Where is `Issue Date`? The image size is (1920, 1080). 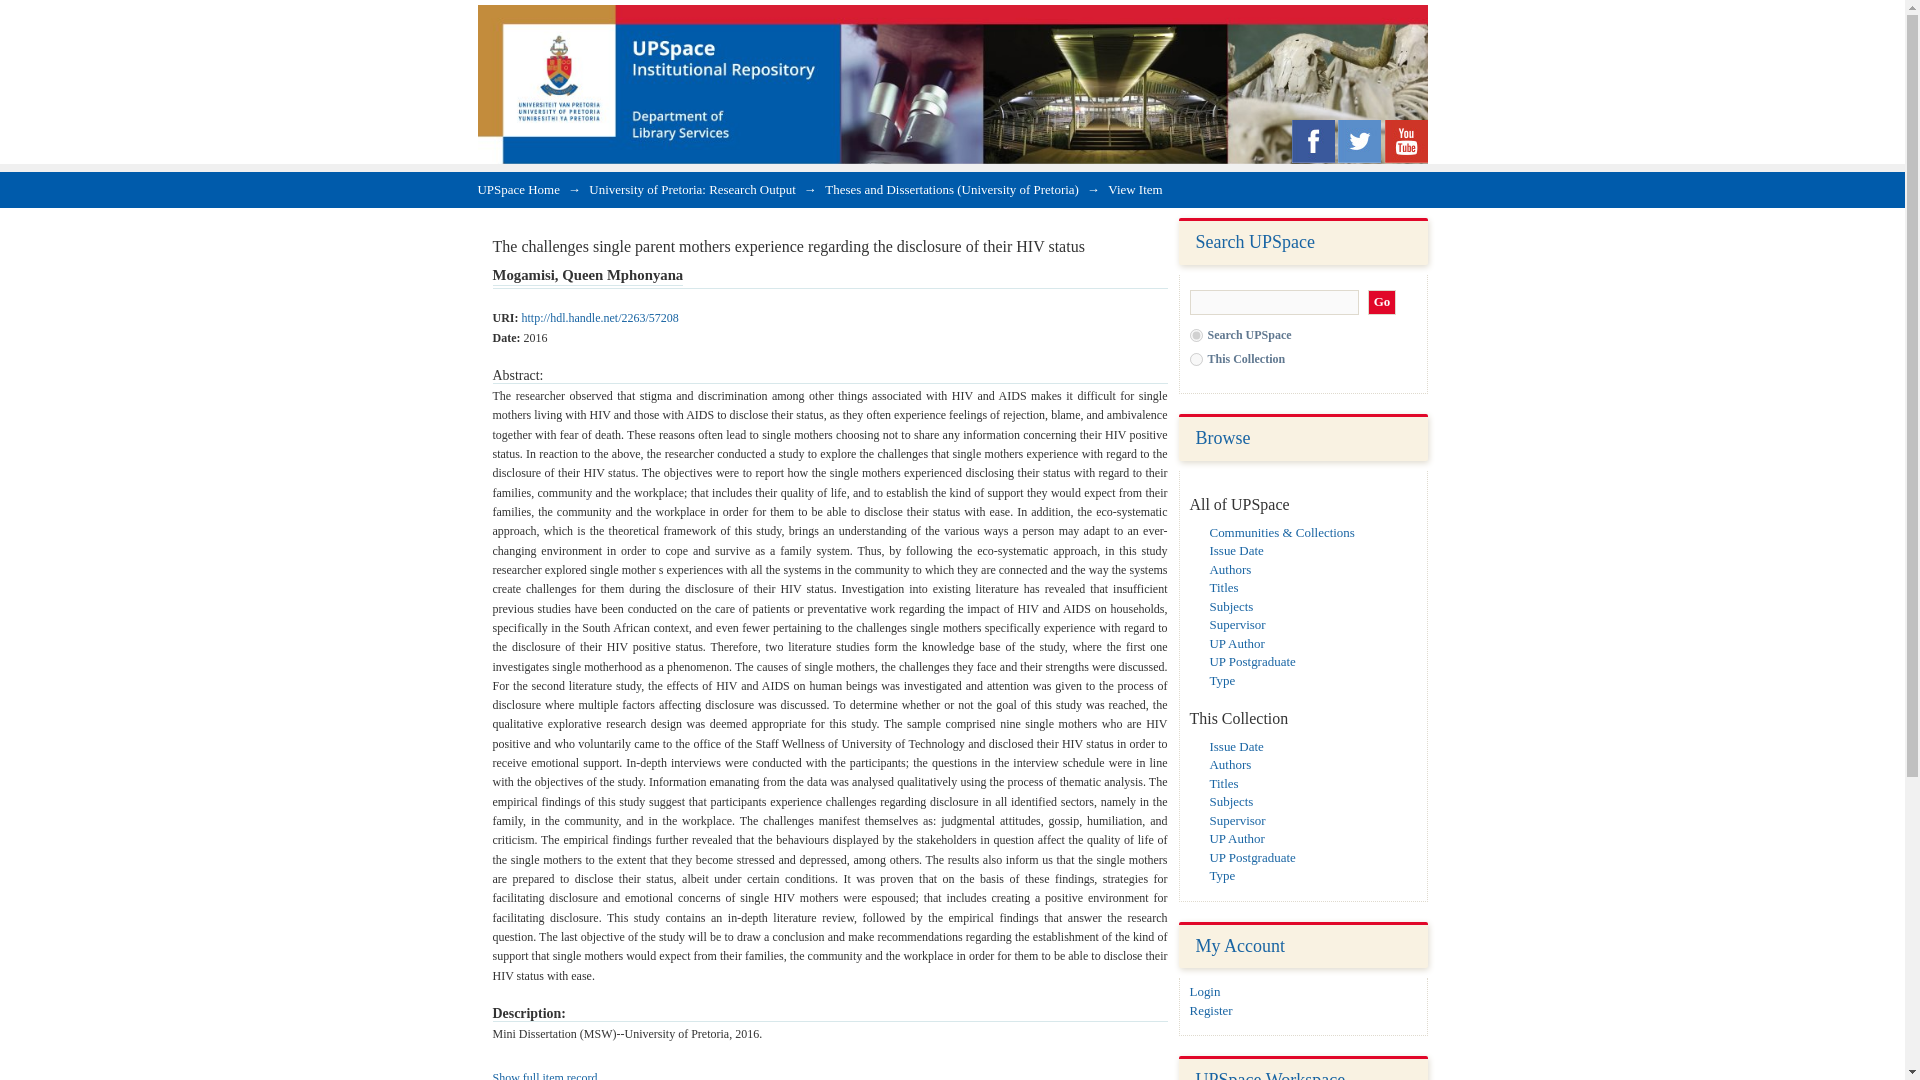 Issue Date is located at coordinates (1236, 550).